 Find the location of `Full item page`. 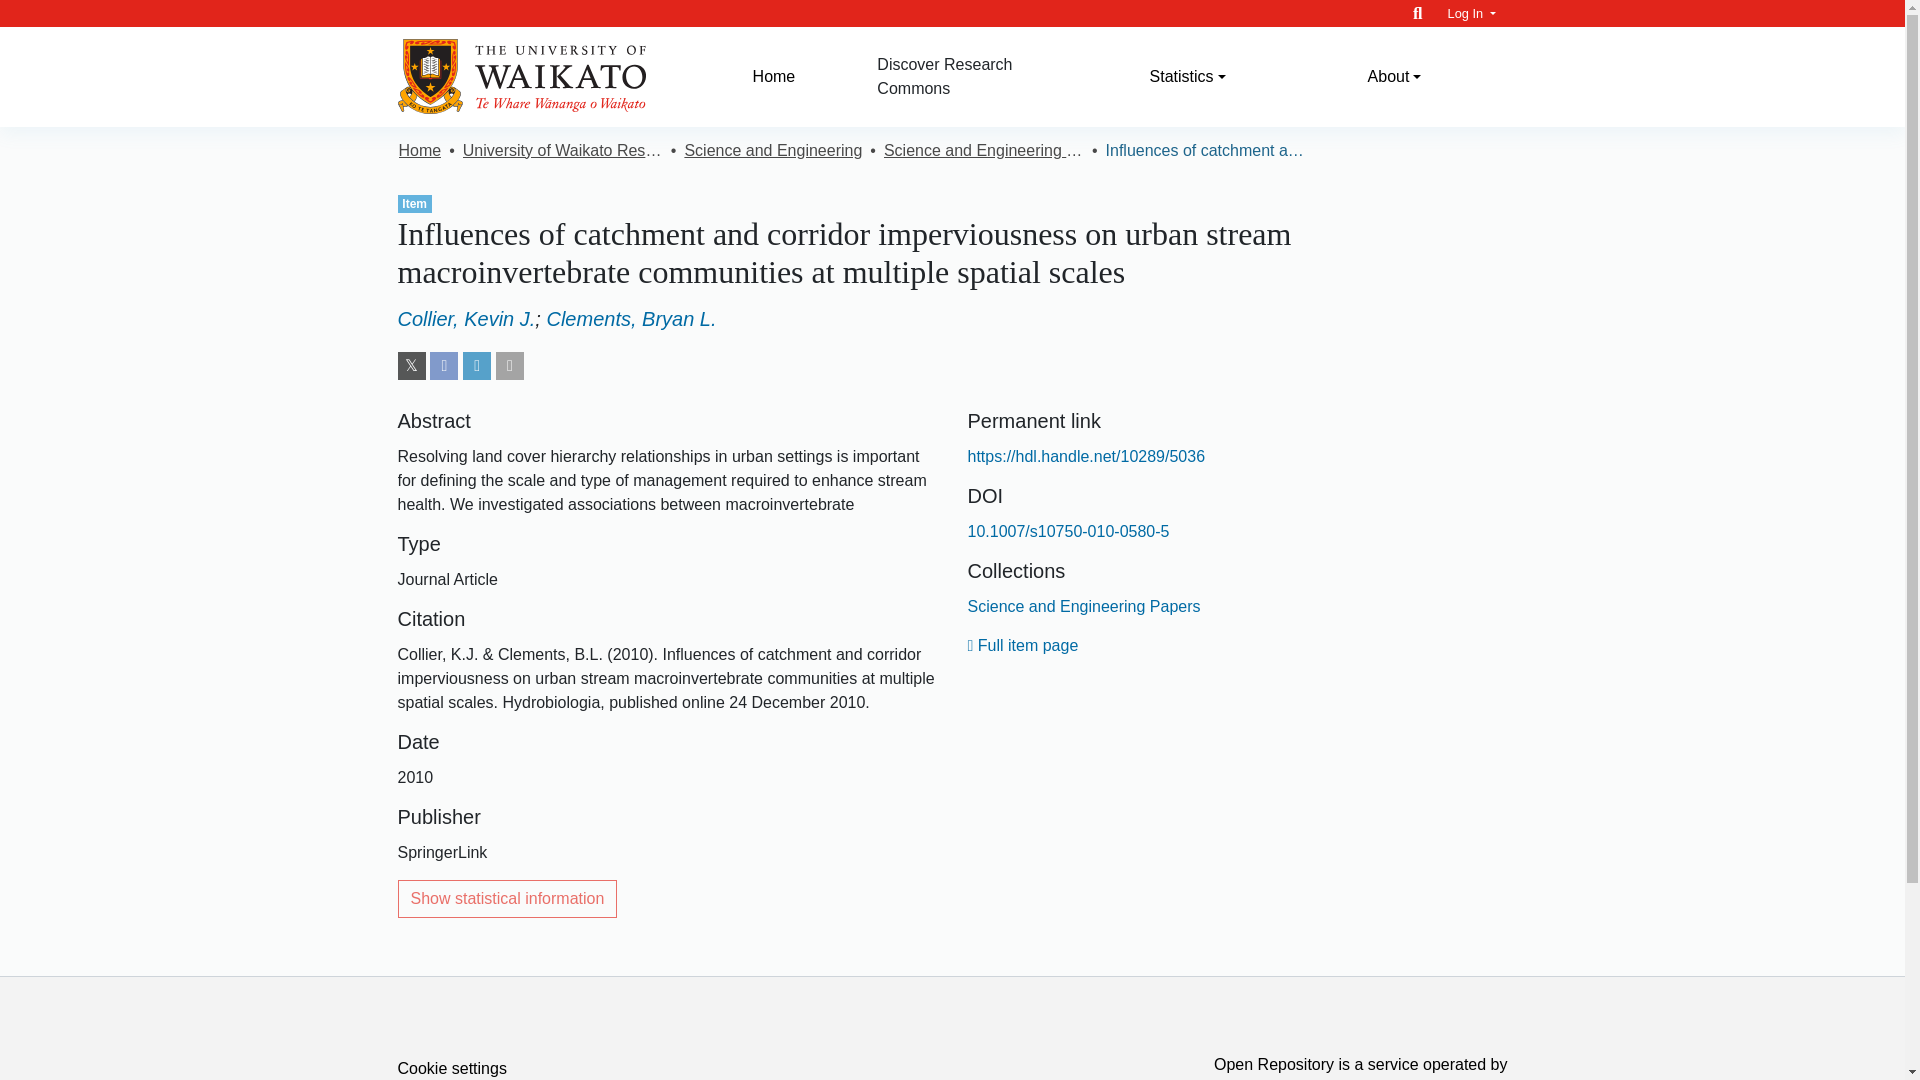

Full item page is located at coordinates (1023, 646).